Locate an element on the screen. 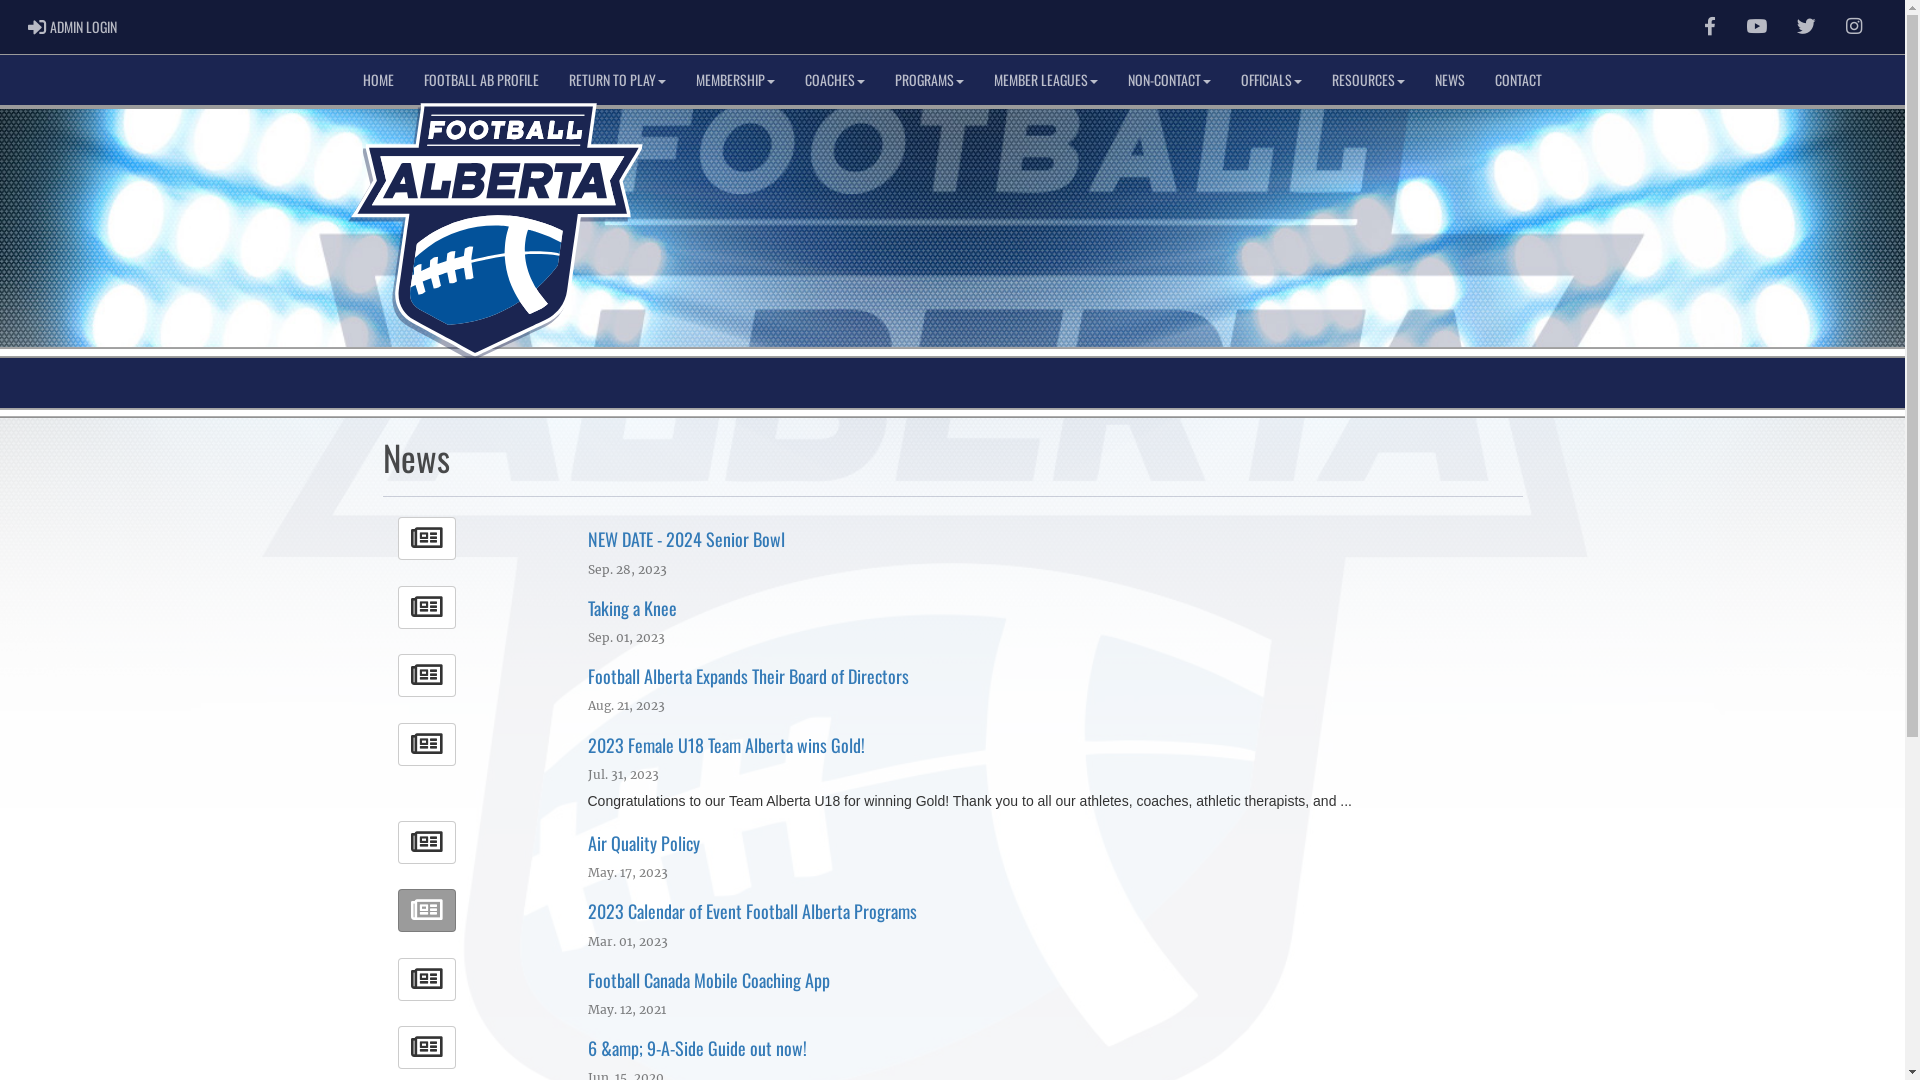 Image resolution: width=1920 pixels, height=1080 pixels. Taking a Knee is located at coordinates (632, 608).